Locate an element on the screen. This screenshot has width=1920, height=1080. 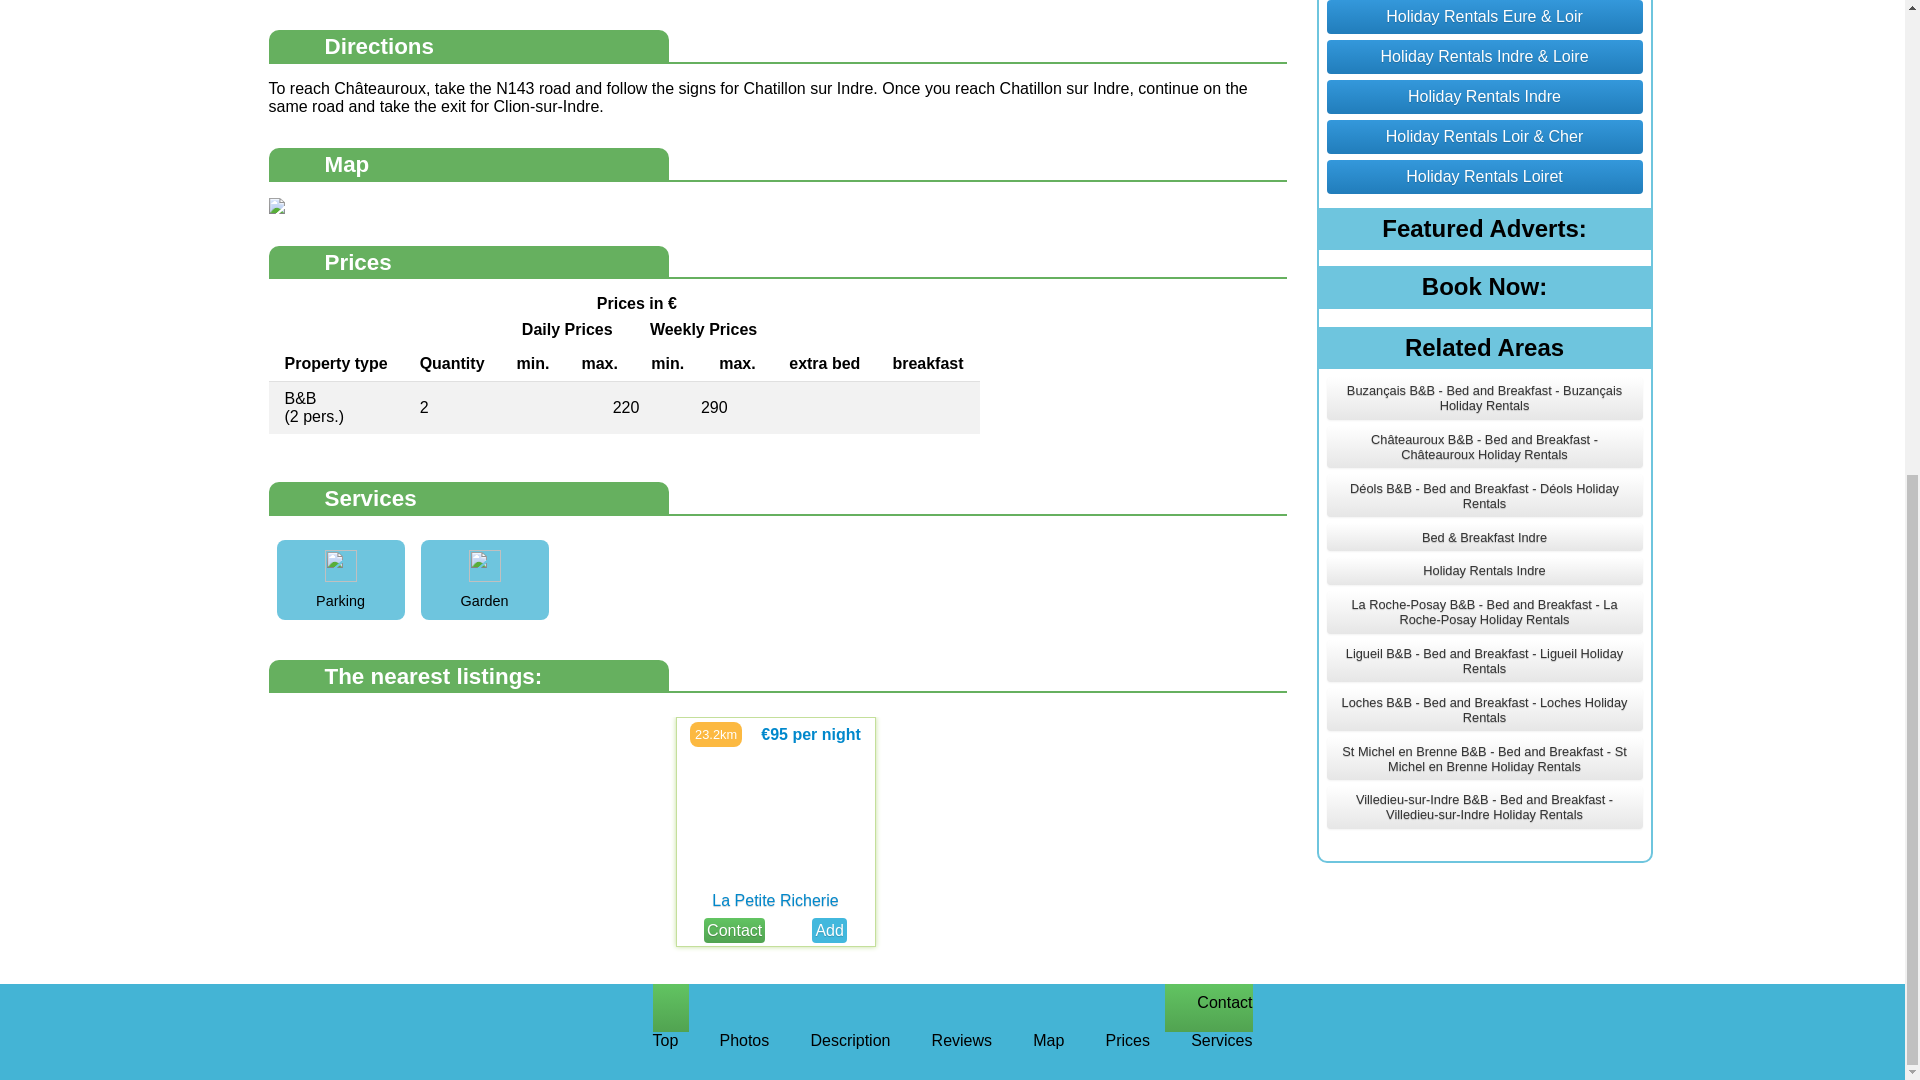
Reviews is located at coordinates (962, 214).